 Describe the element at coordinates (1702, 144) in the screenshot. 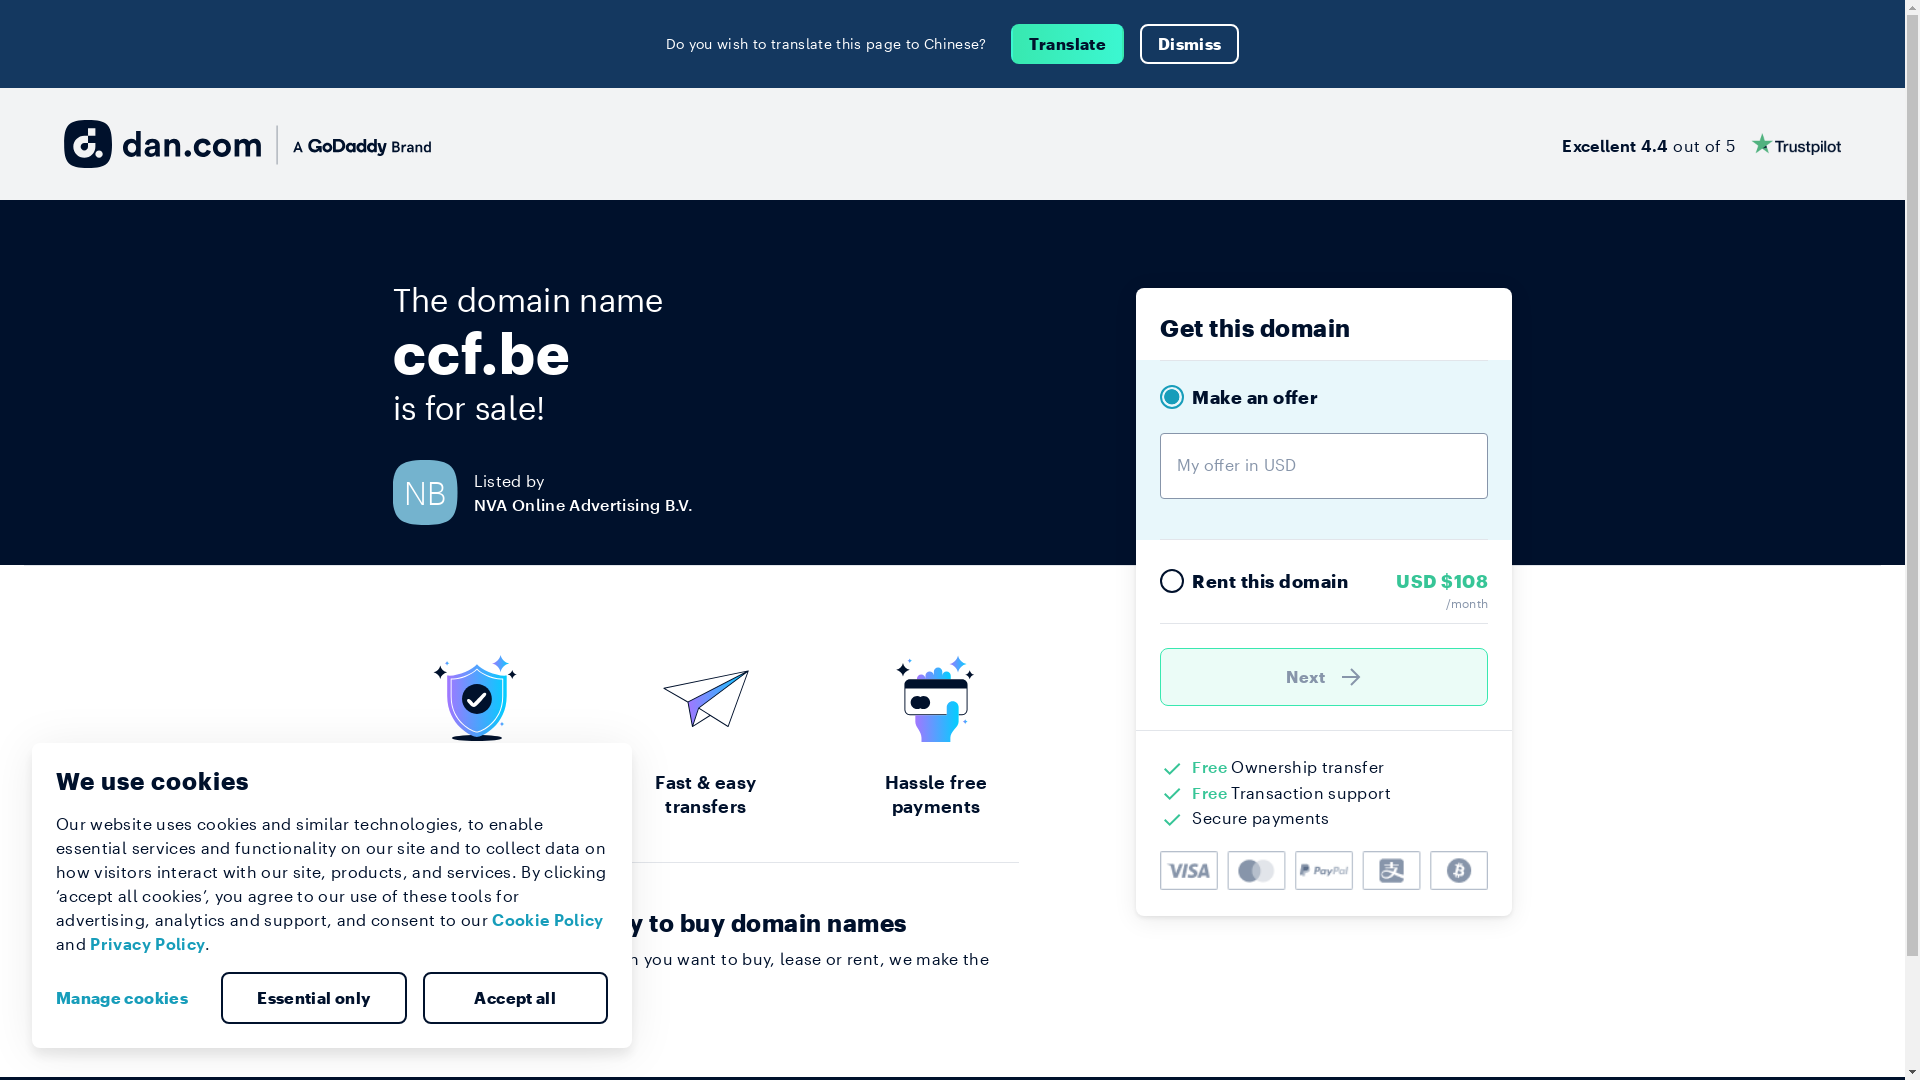

I see `Excellent 4.4 out of 5` at that location.